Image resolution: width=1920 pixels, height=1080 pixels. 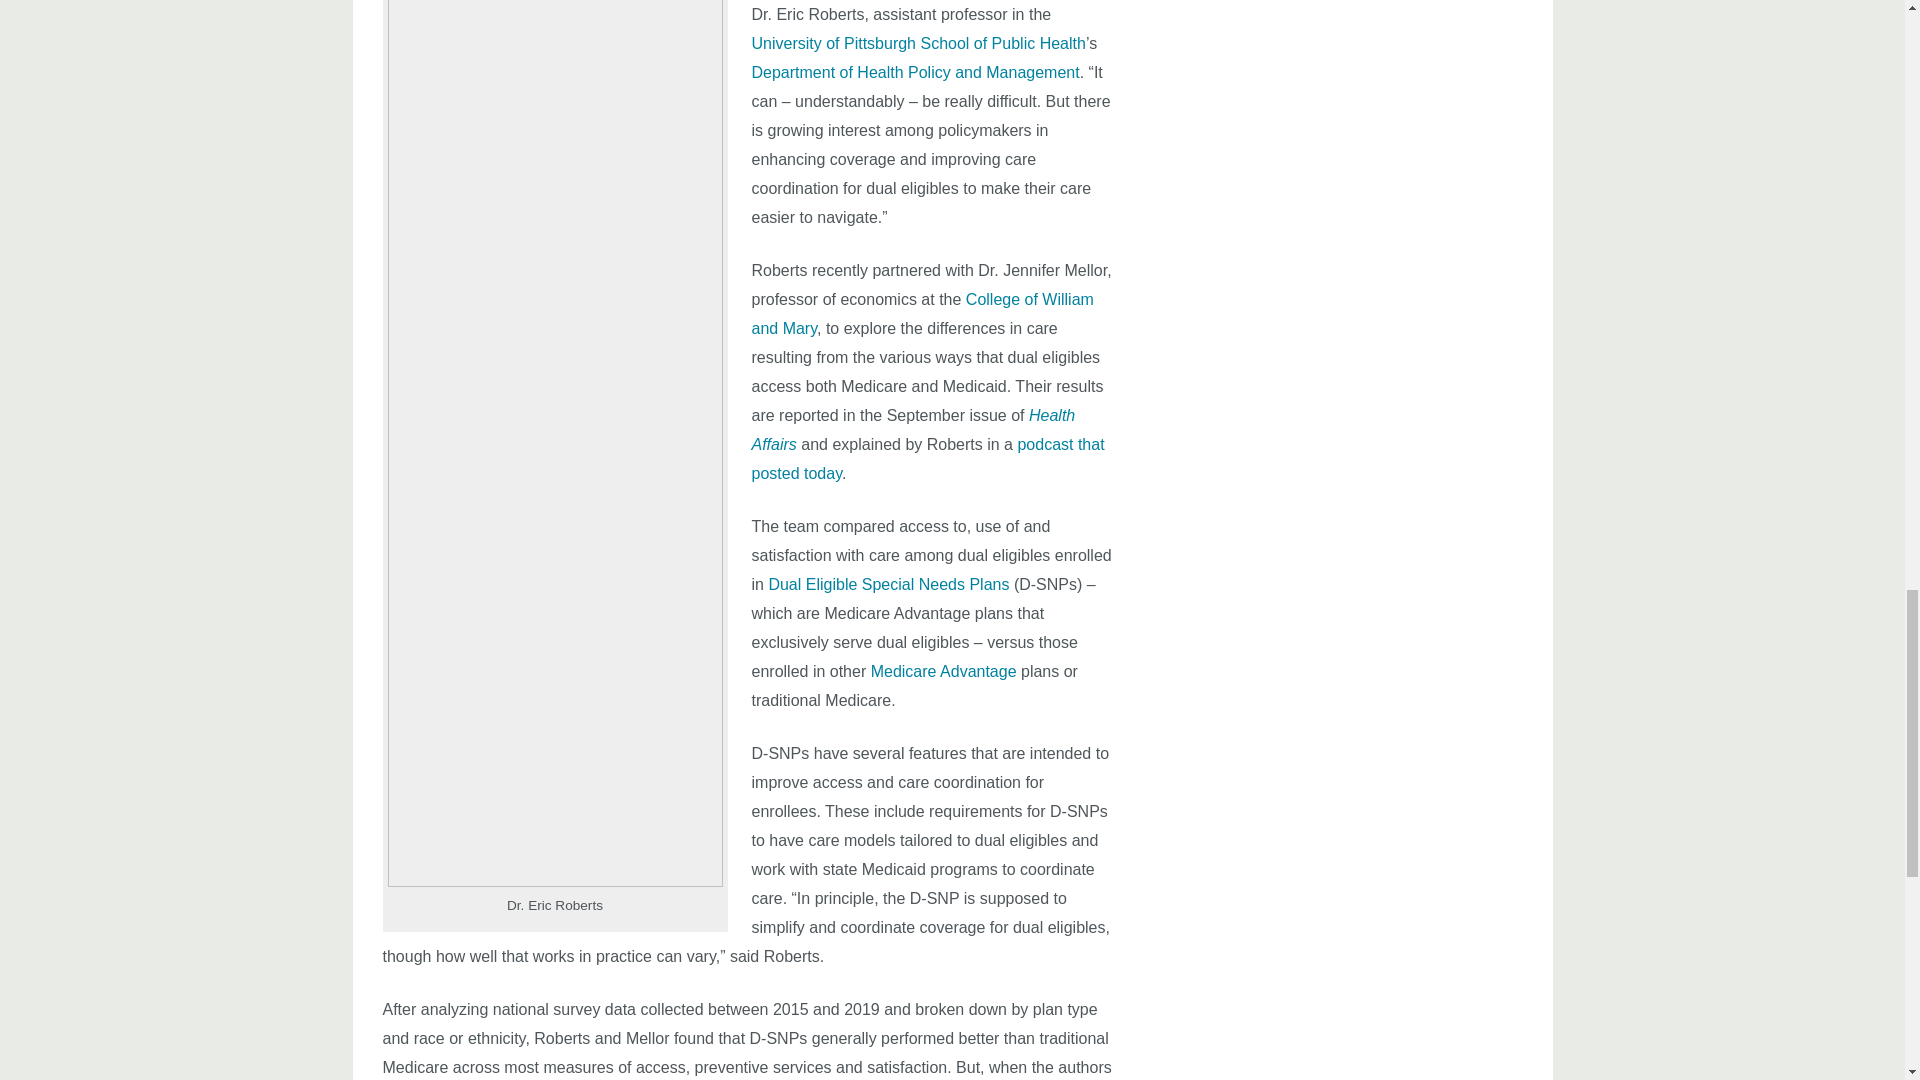 What do you see at coordinates (944, 672) in the screenshot?
I see `Medicare Advantage` at bounding box center [944, 672].